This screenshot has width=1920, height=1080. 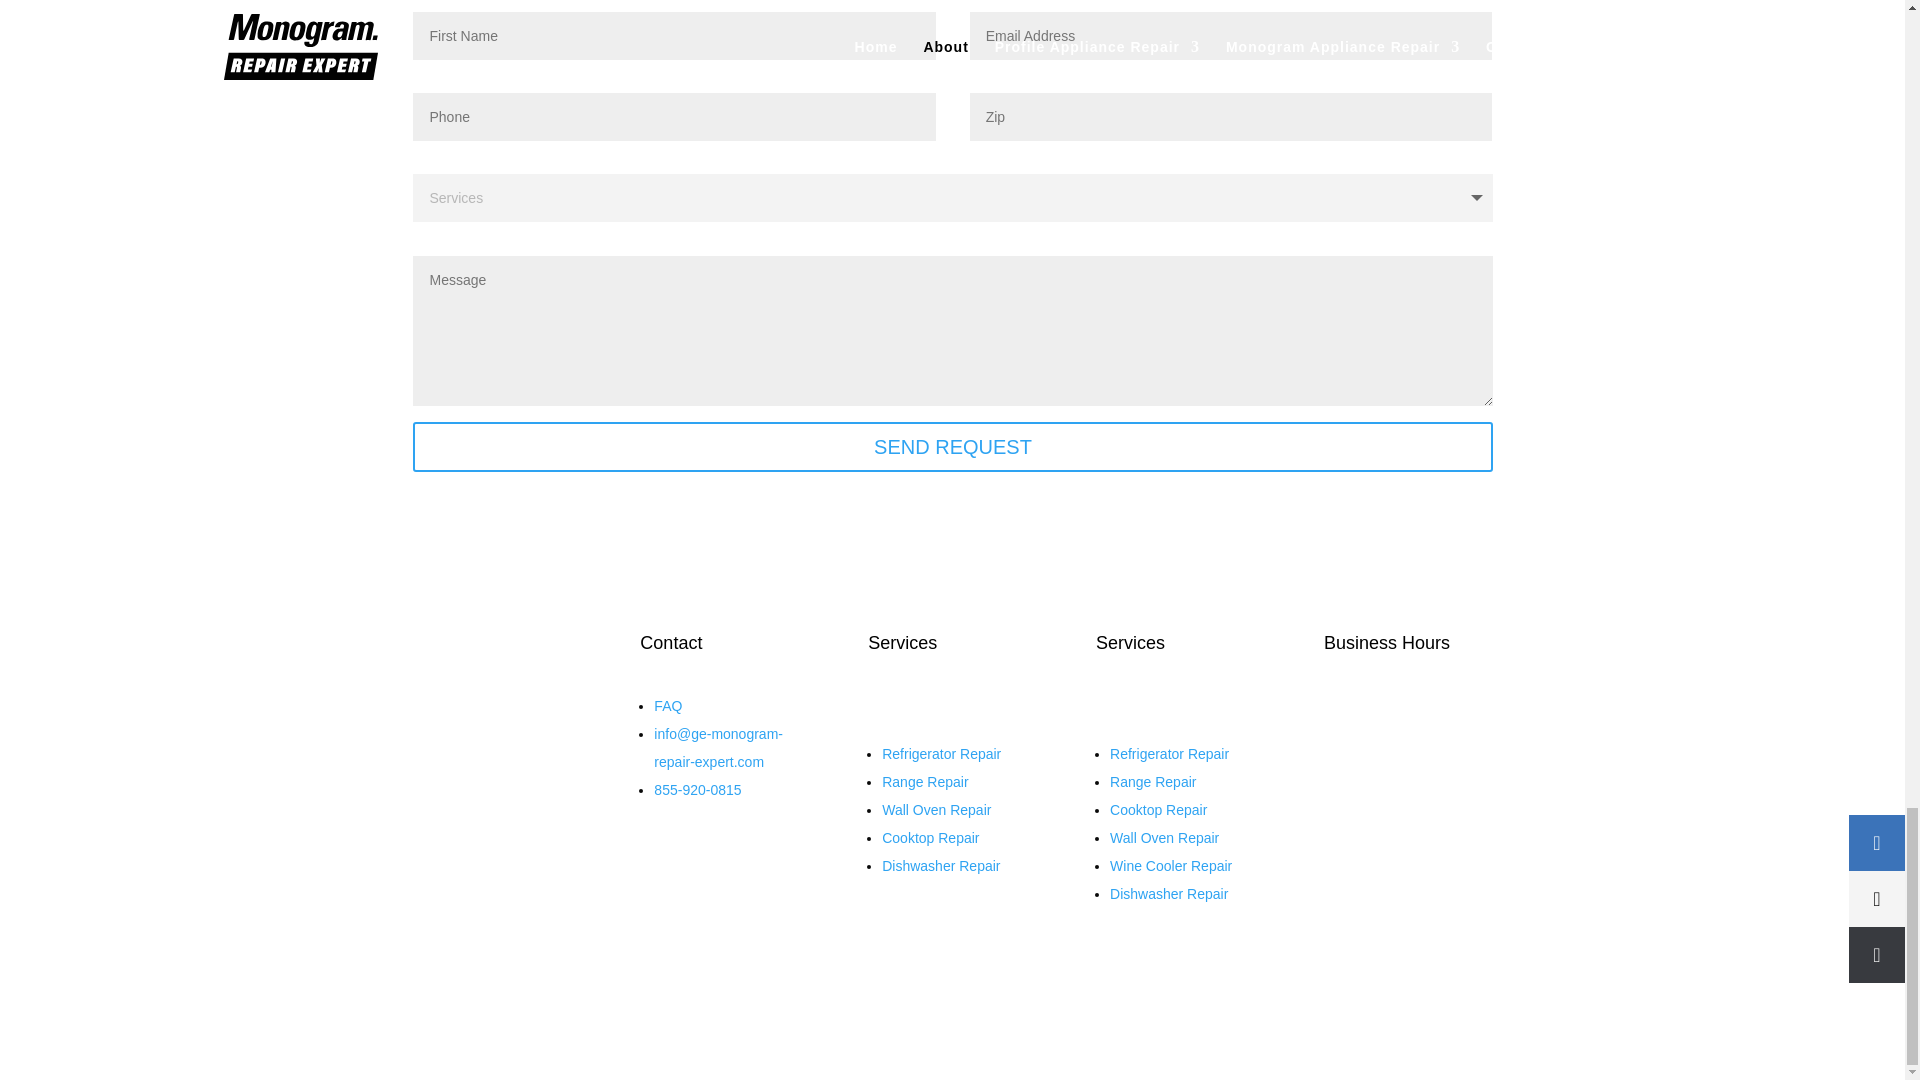 I want to click on Refrigerator Repair, so click(x=1168, y=754).